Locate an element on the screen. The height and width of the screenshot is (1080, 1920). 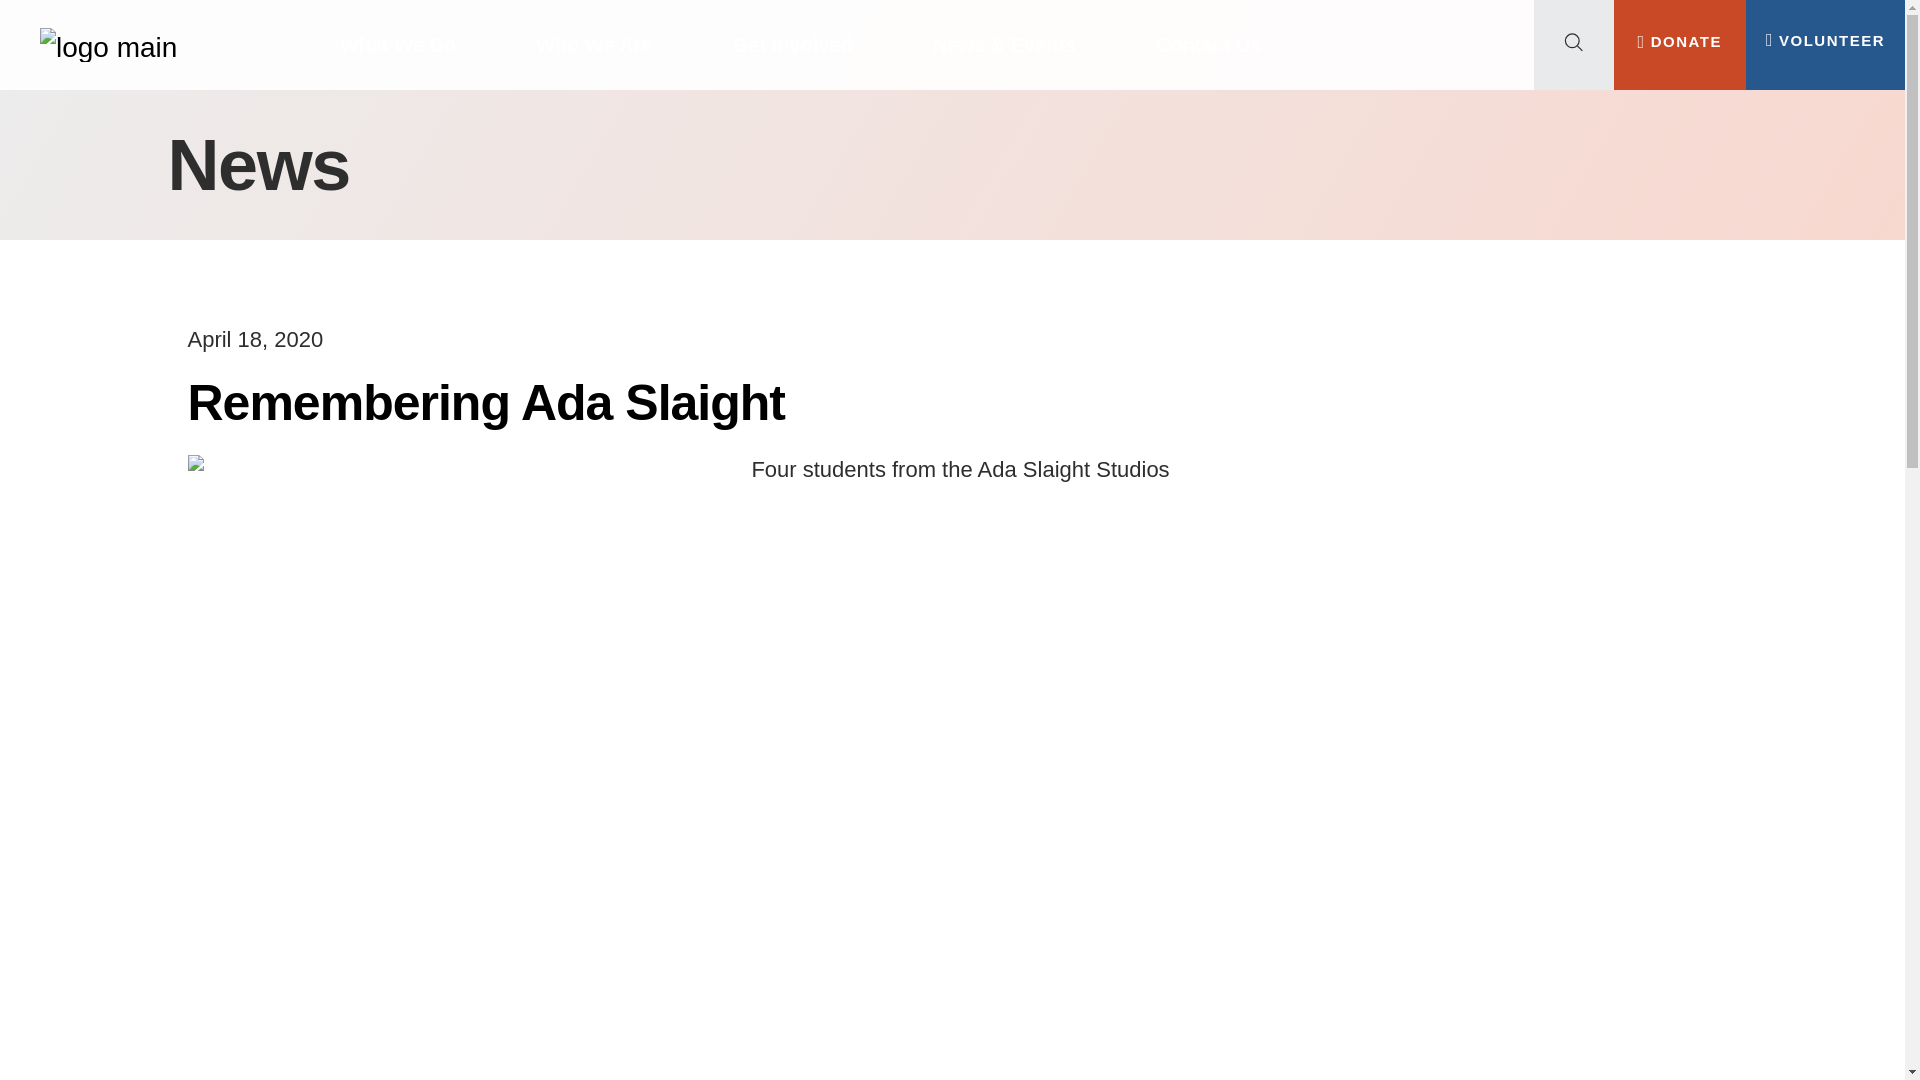
Contact Us is located at coordinates (1208, 44).